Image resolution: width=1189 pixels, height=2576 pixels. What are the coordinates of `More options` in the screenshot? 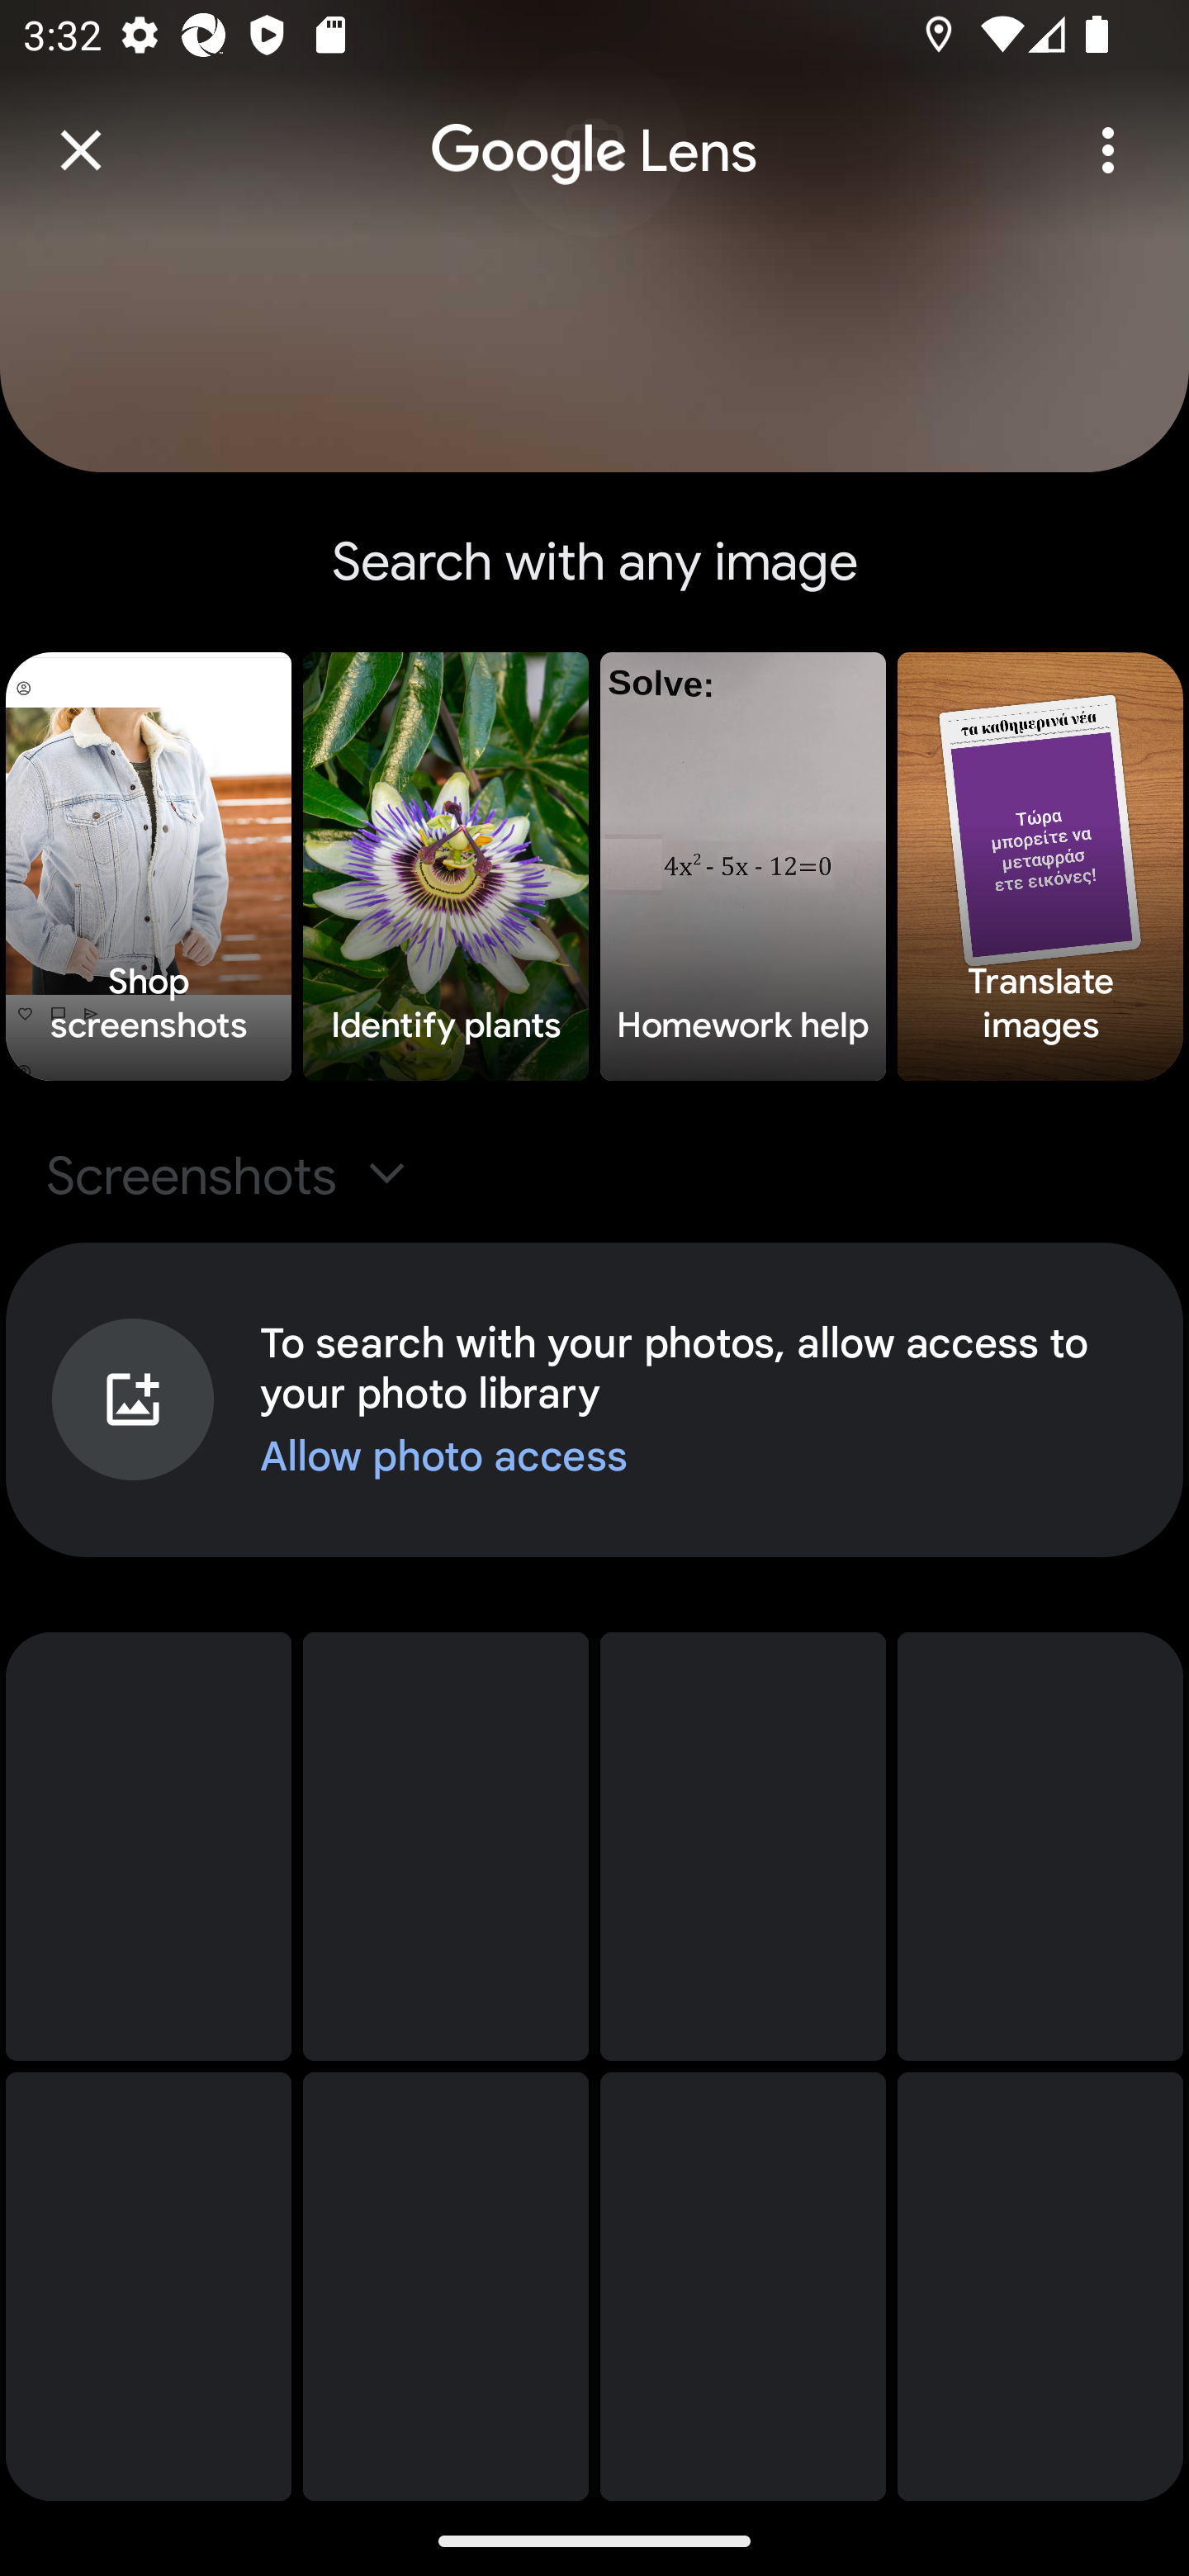 It's located at (1108, 150).